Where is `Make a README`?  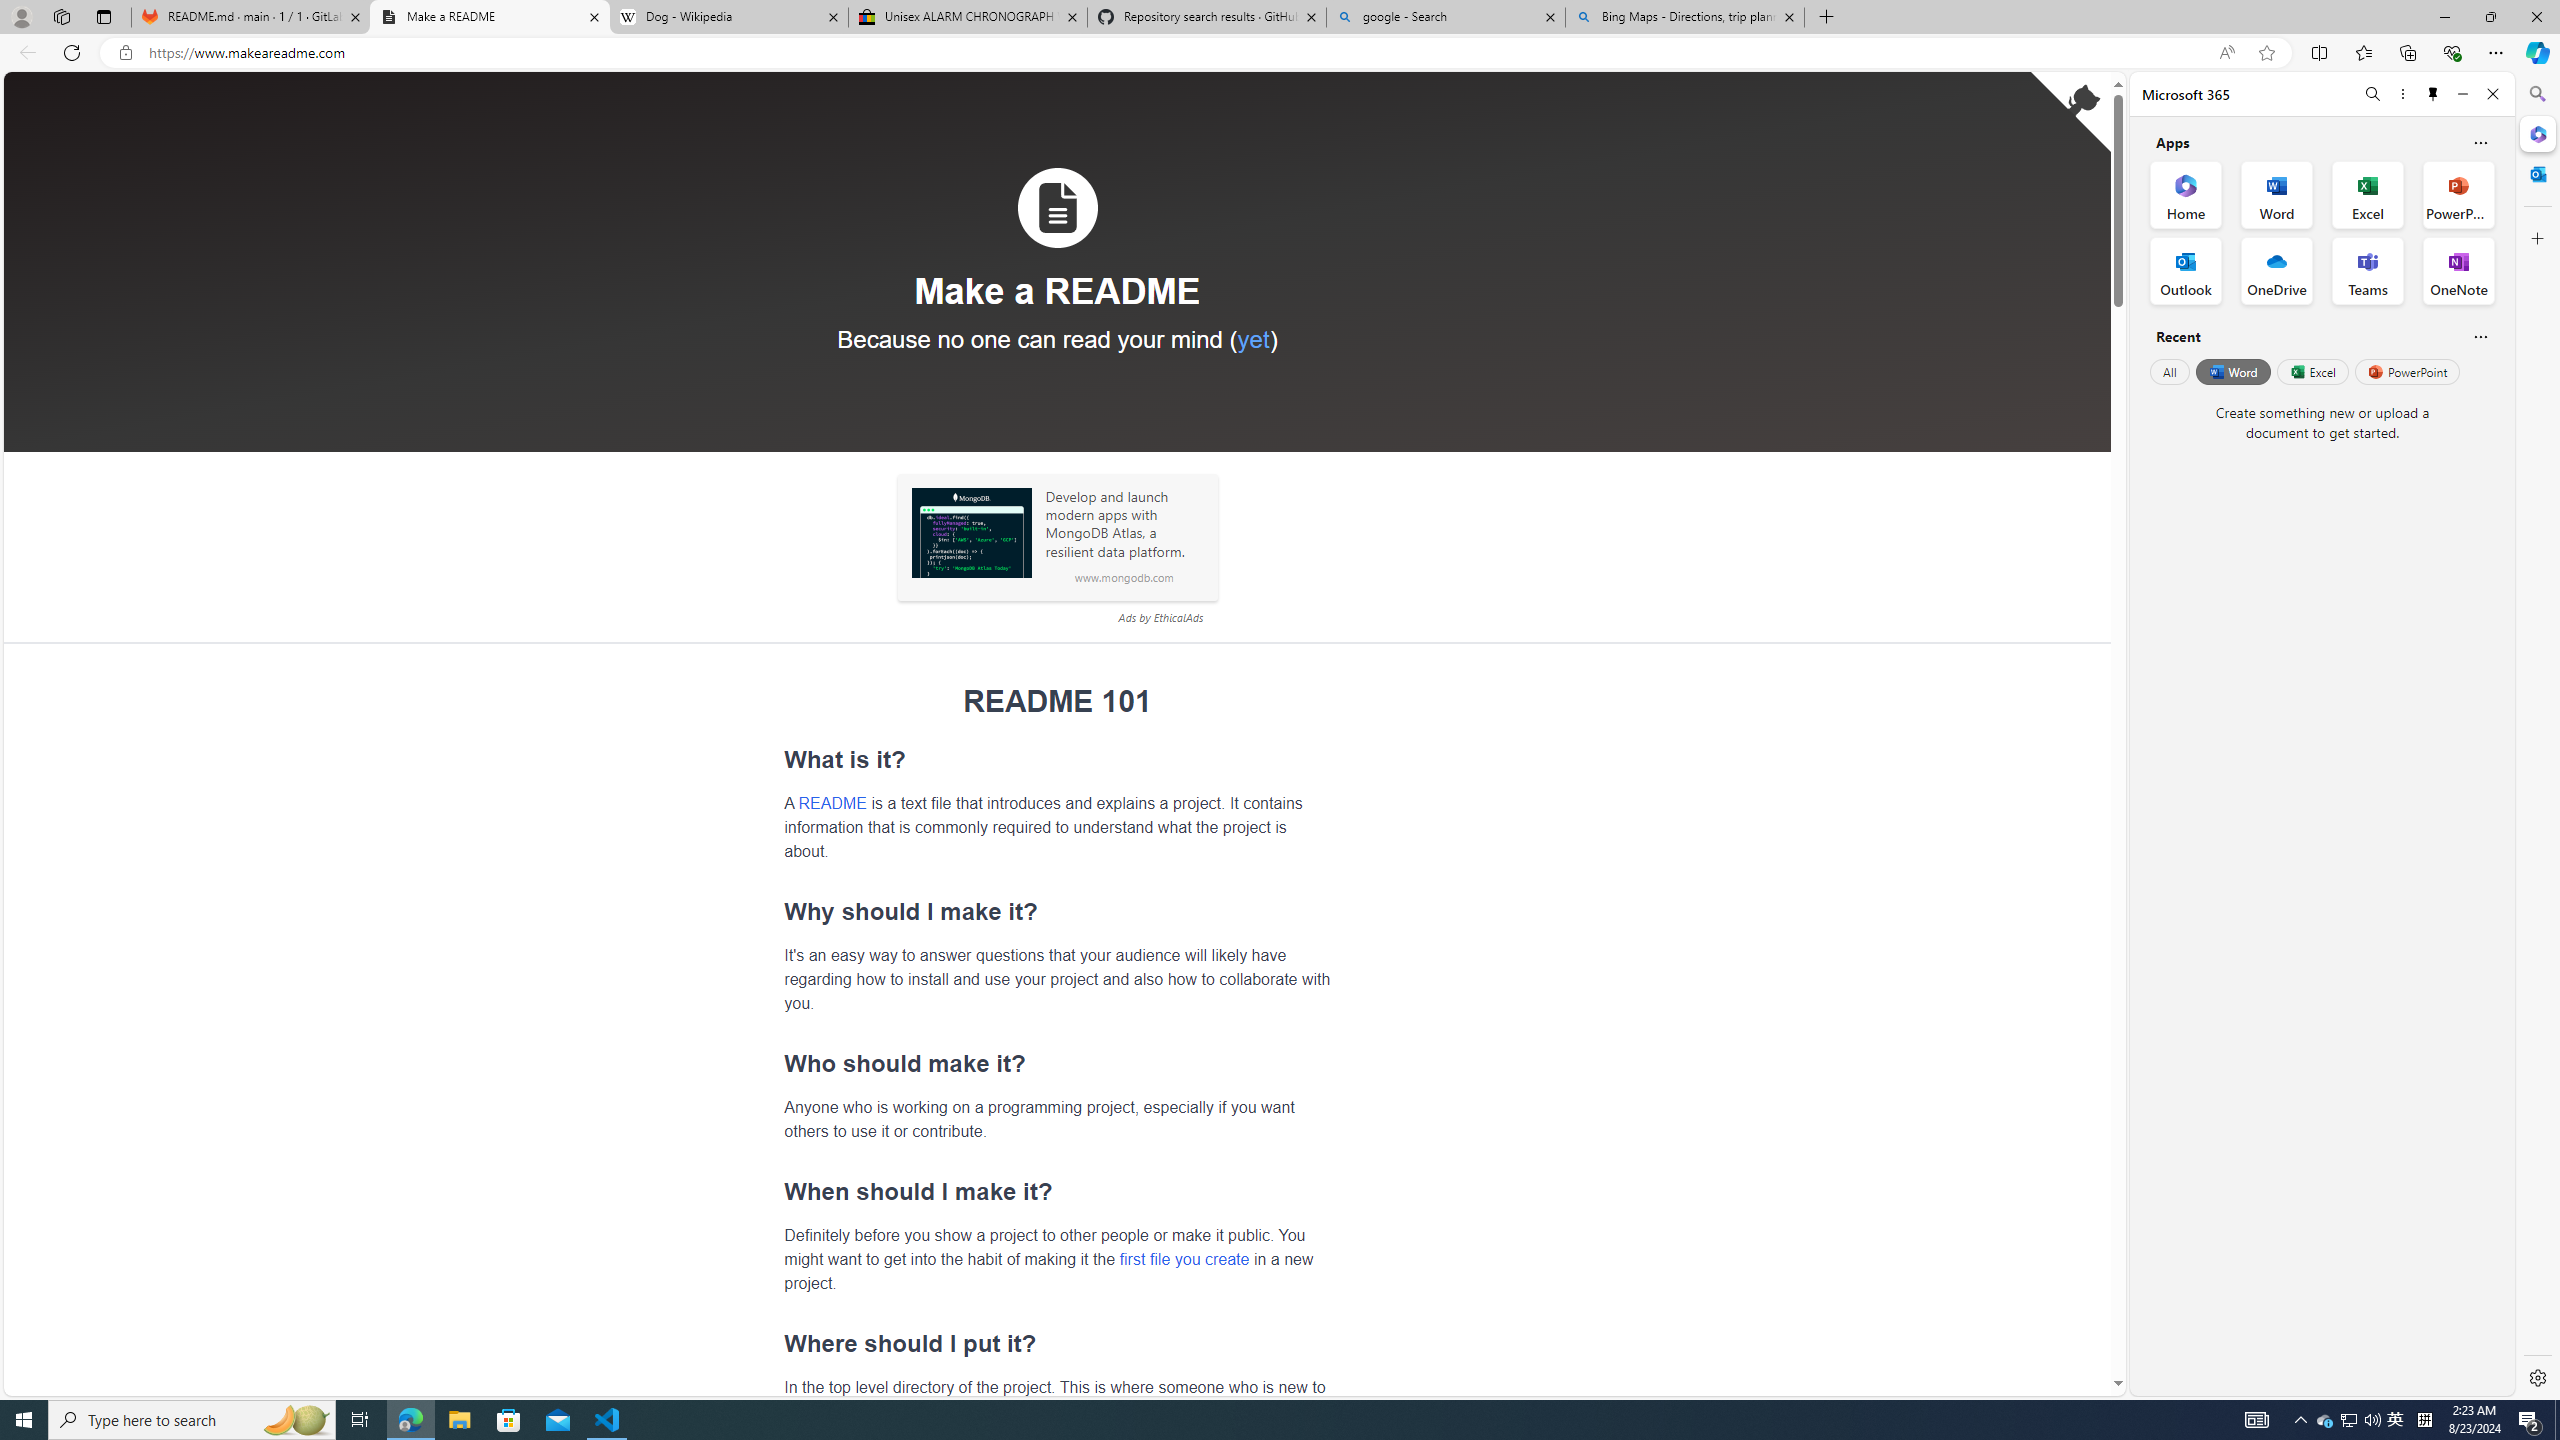 Make a README is located at coordinates (488, 17).